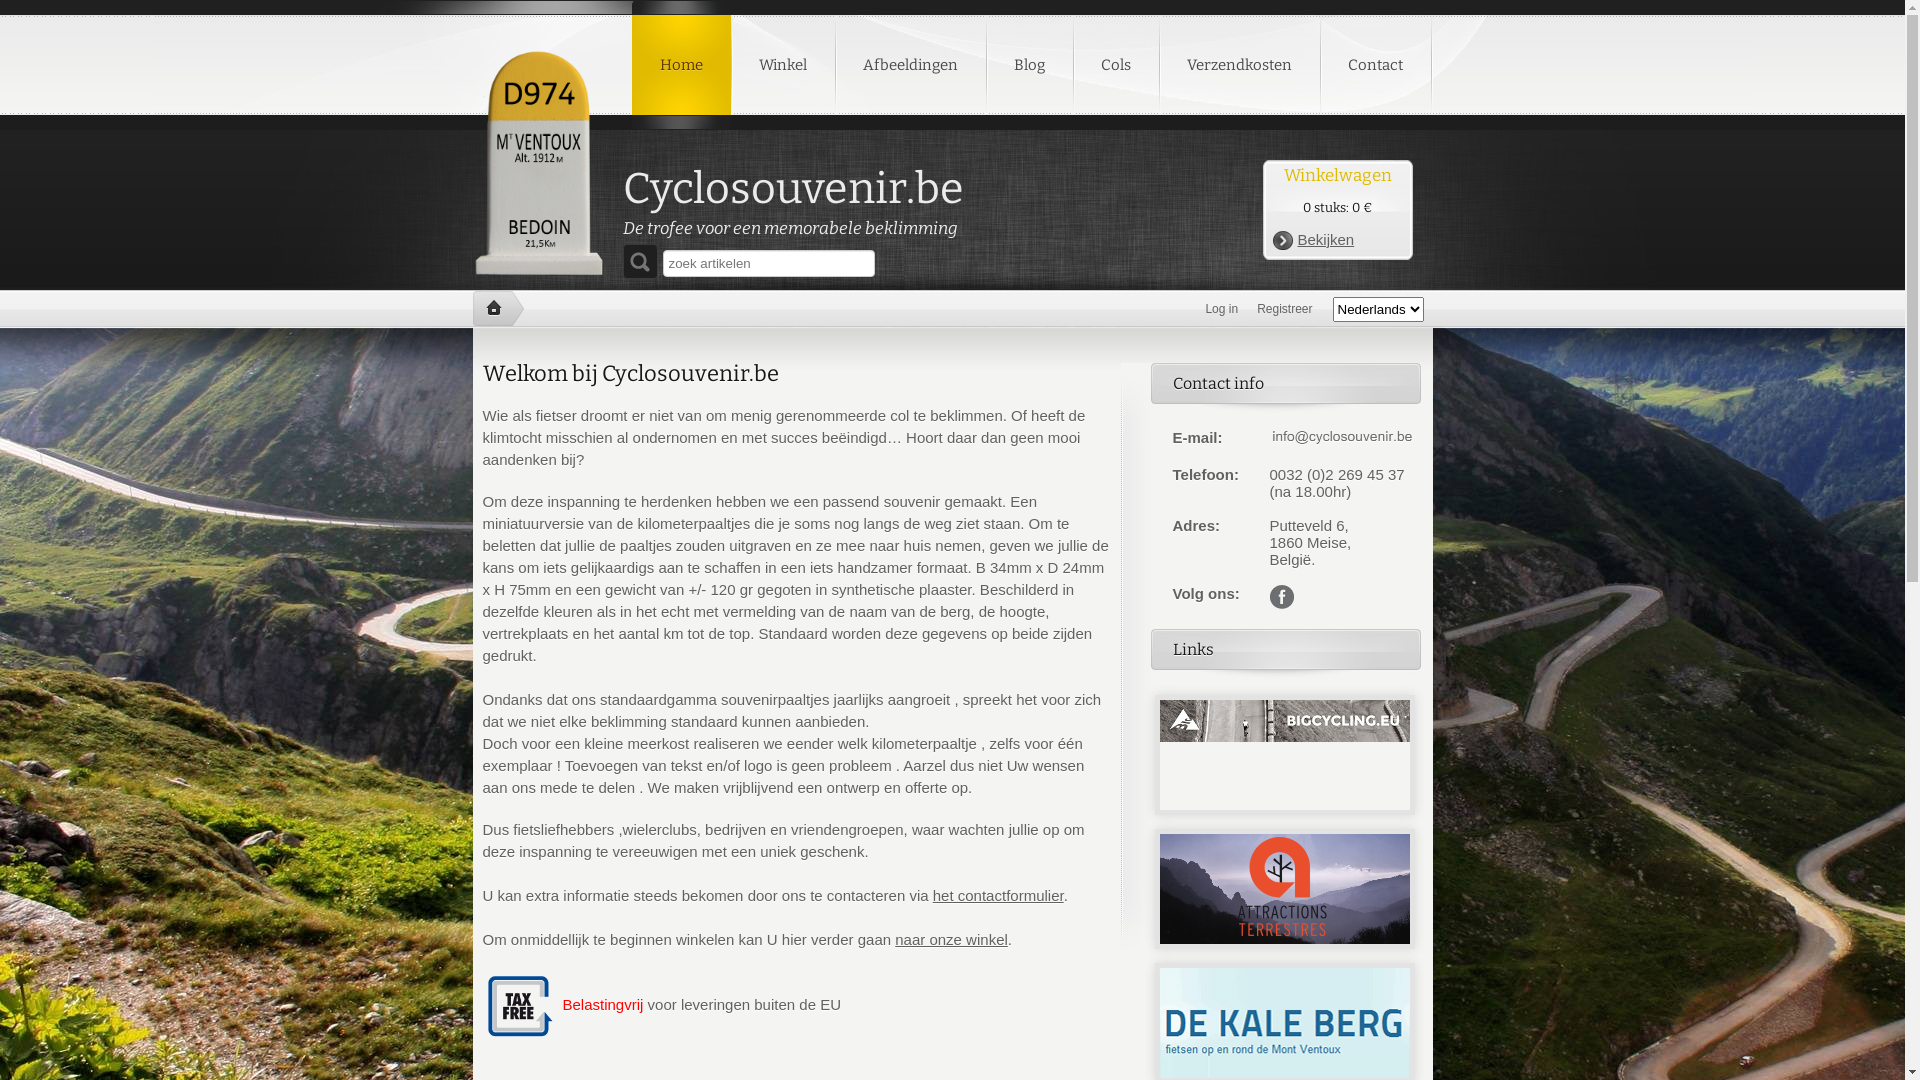  What do you see at coordinates (1282, 590) in the screenshot?
I see `Facebook` at bounding box center [1282, 590].